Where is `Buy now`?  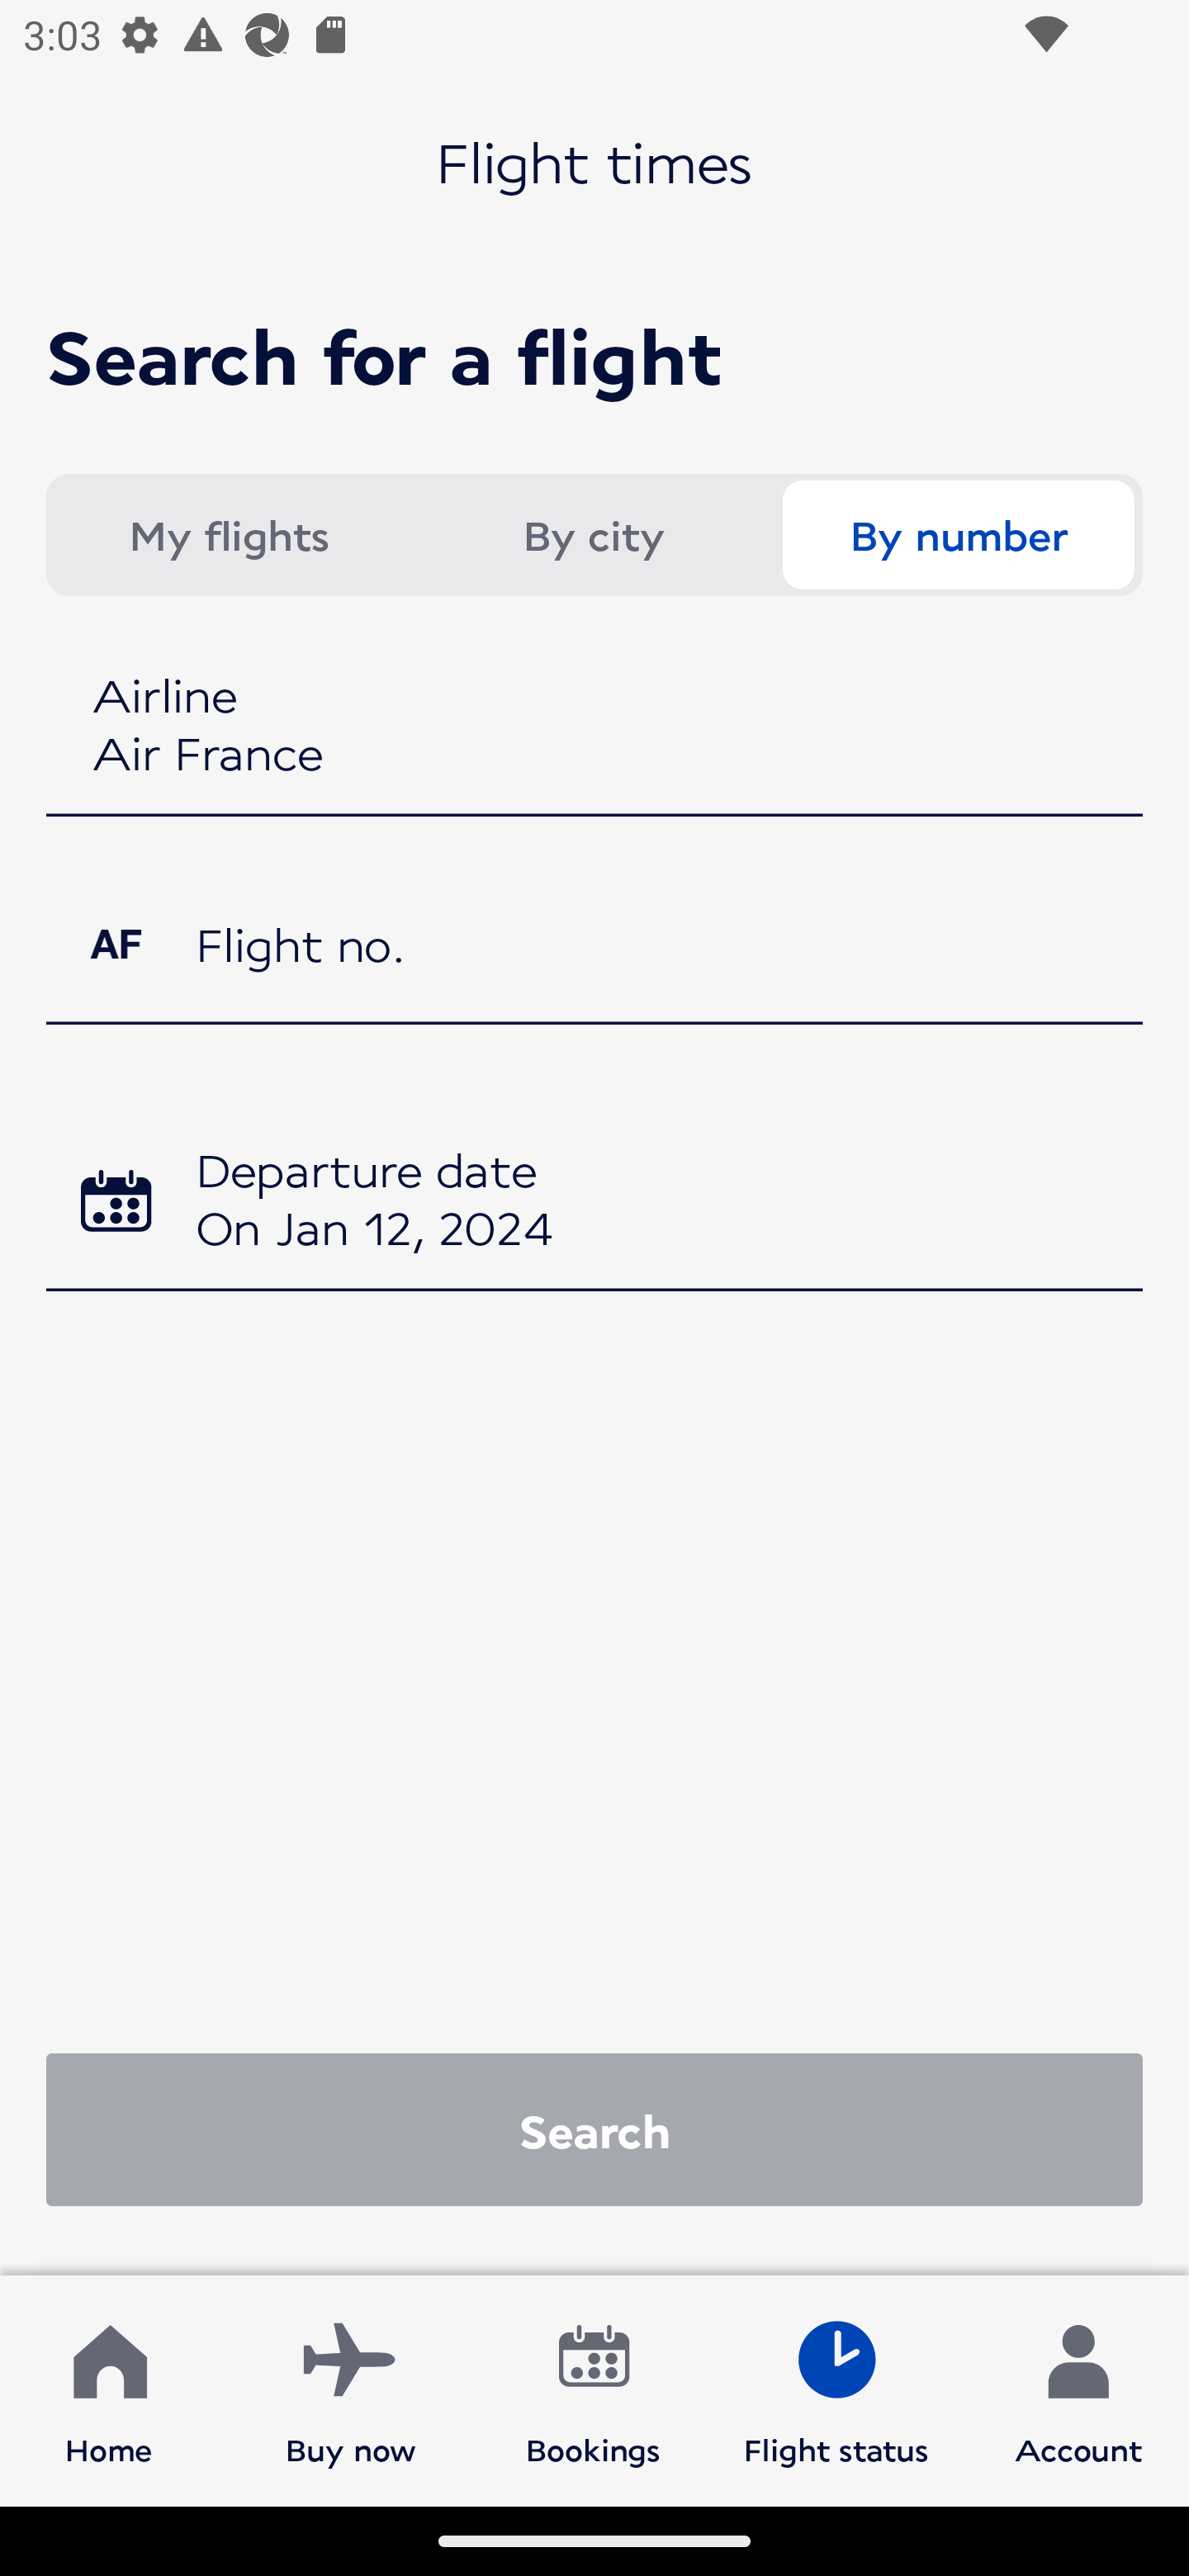 Buy now is located at coordinates (351, 2389).